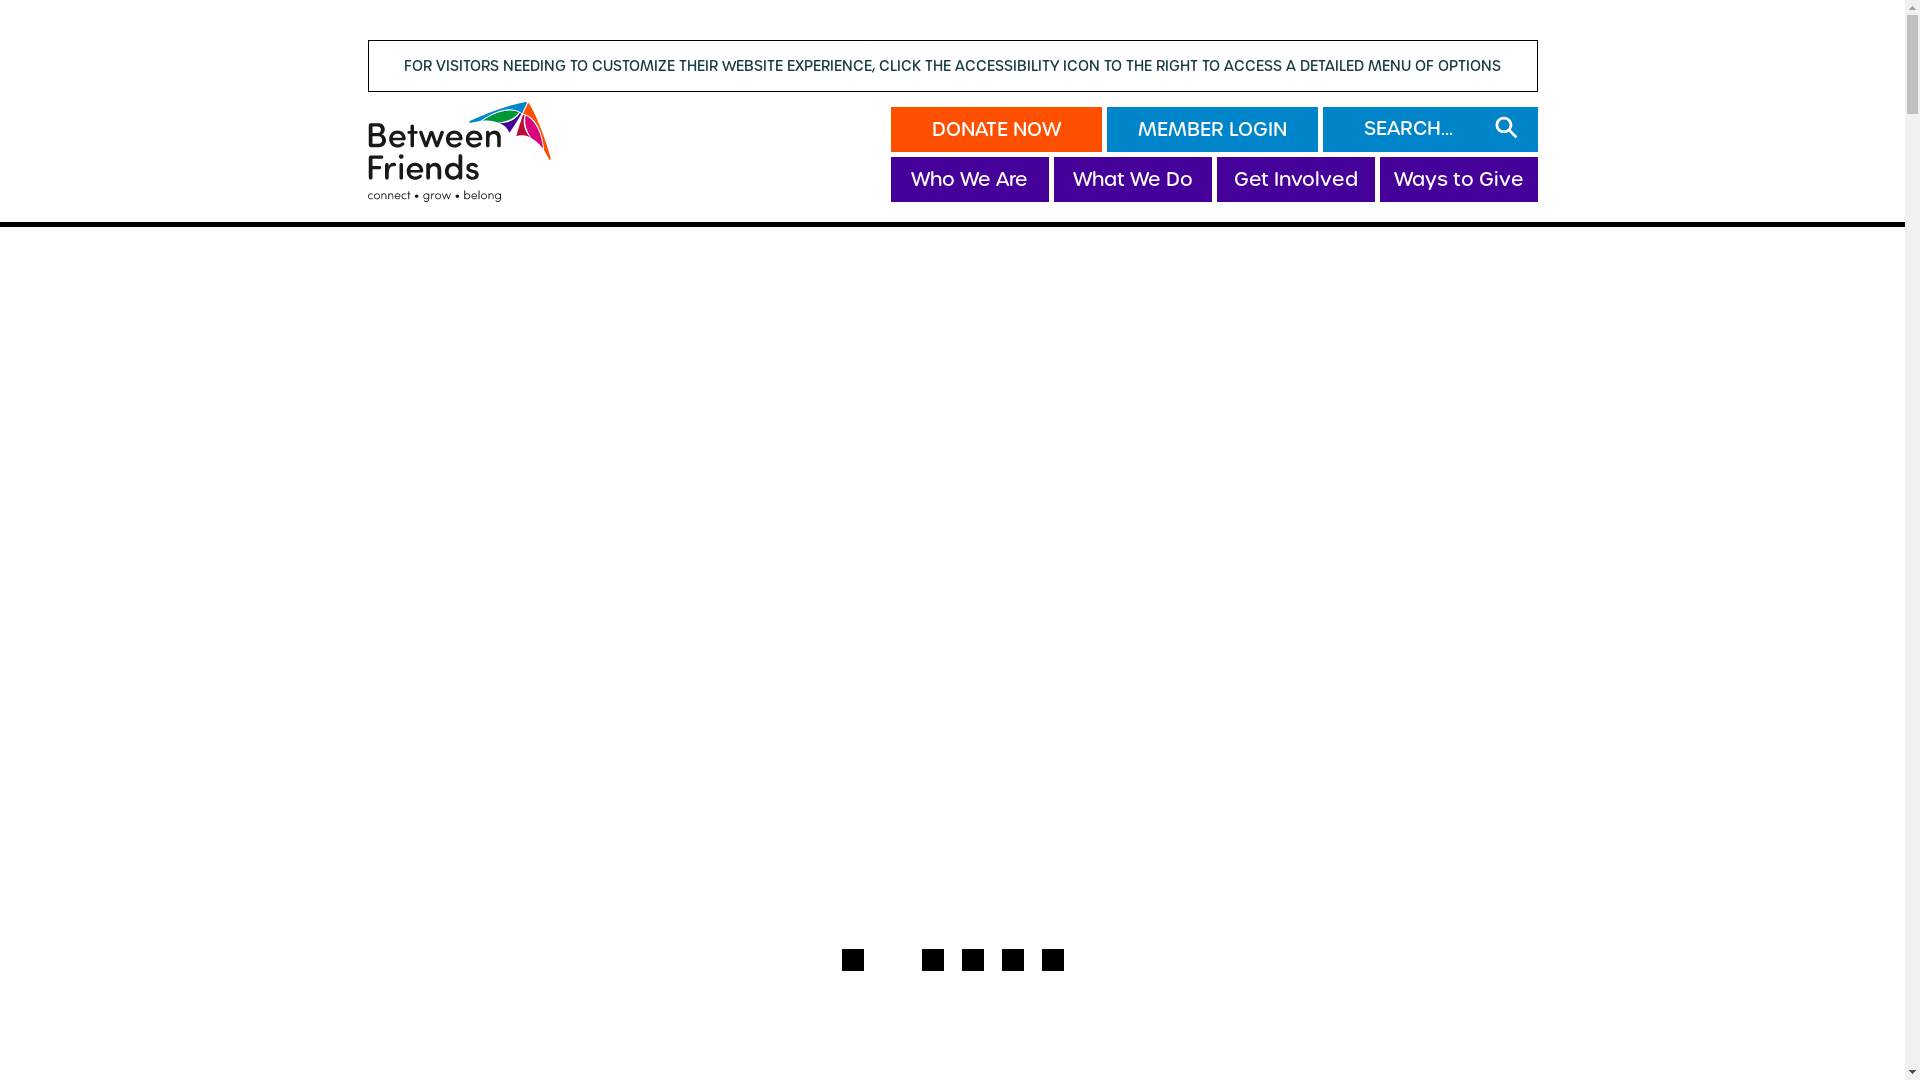 The height and width of the screenshot is (1080, 1920). I want to click on Ways to Give, so click(1459, 180).